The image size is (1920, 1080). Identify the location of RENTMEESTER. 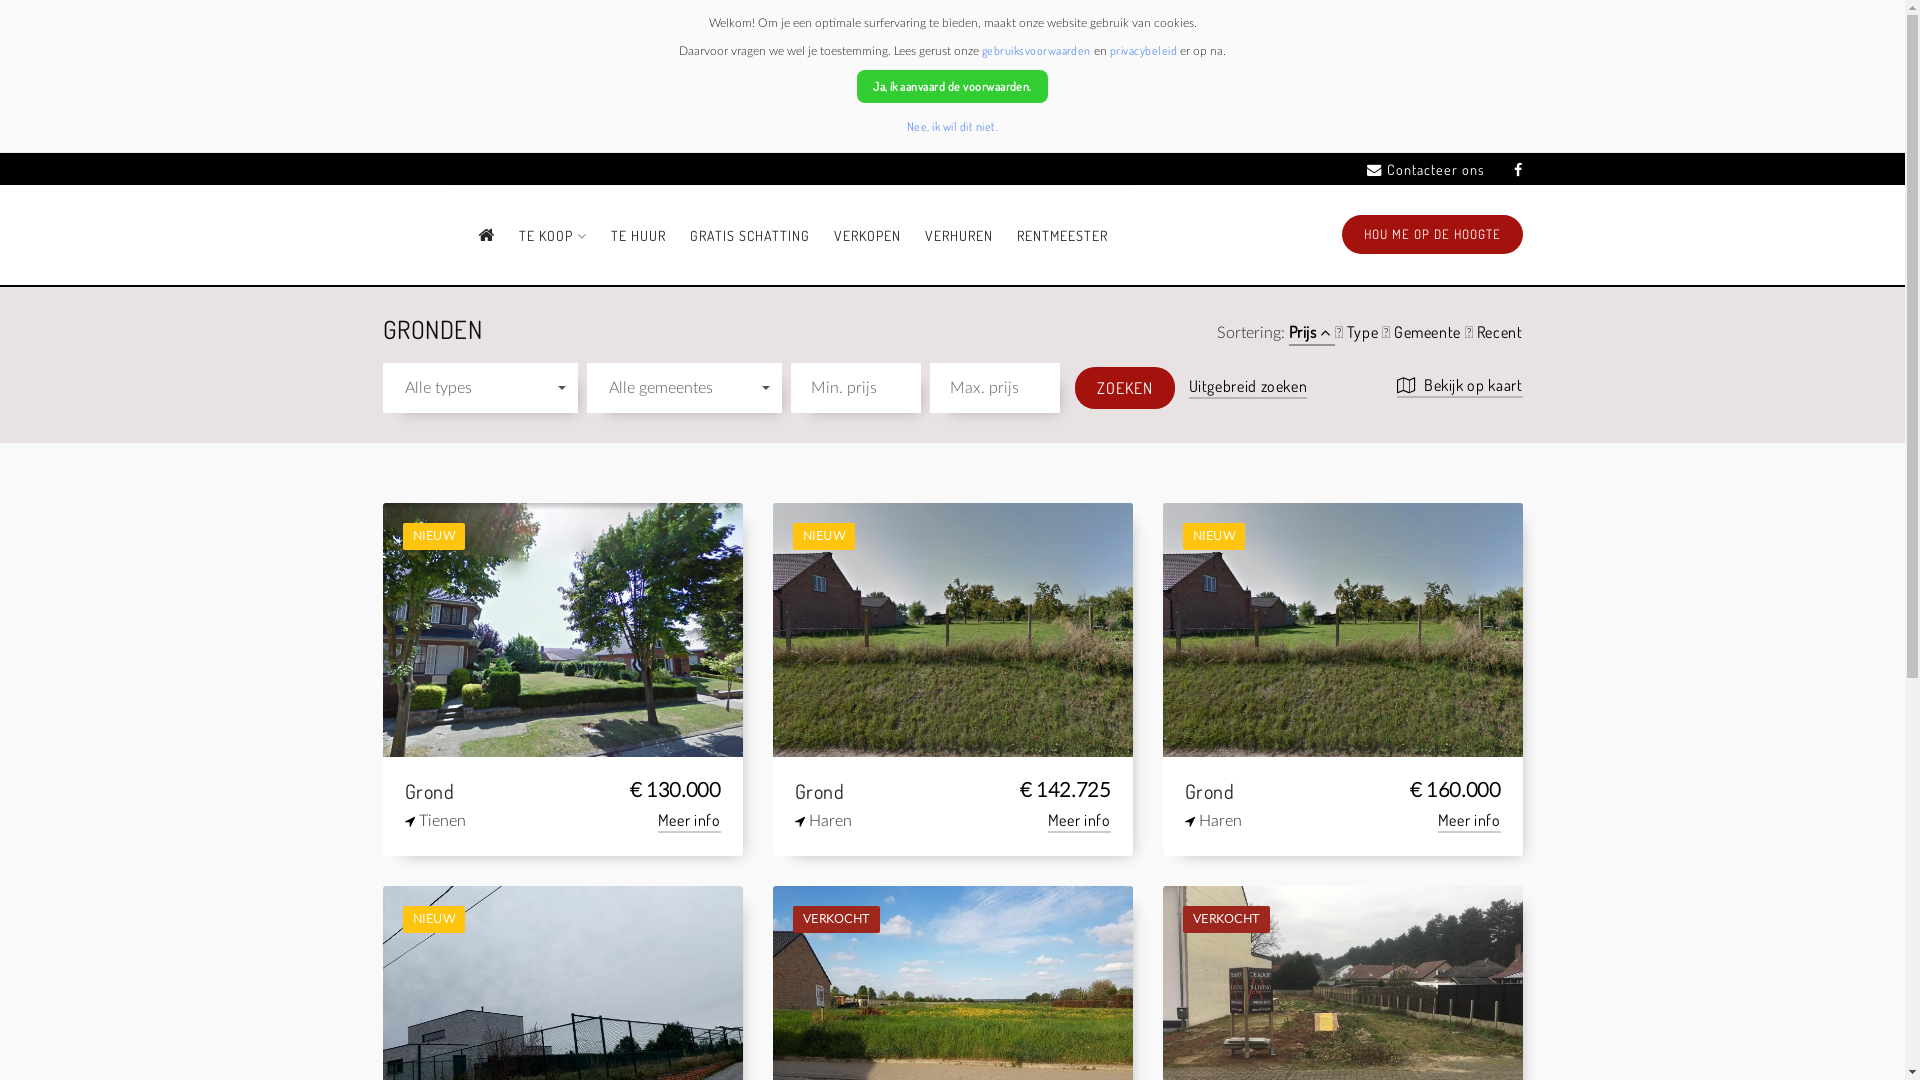
(1062, 236).